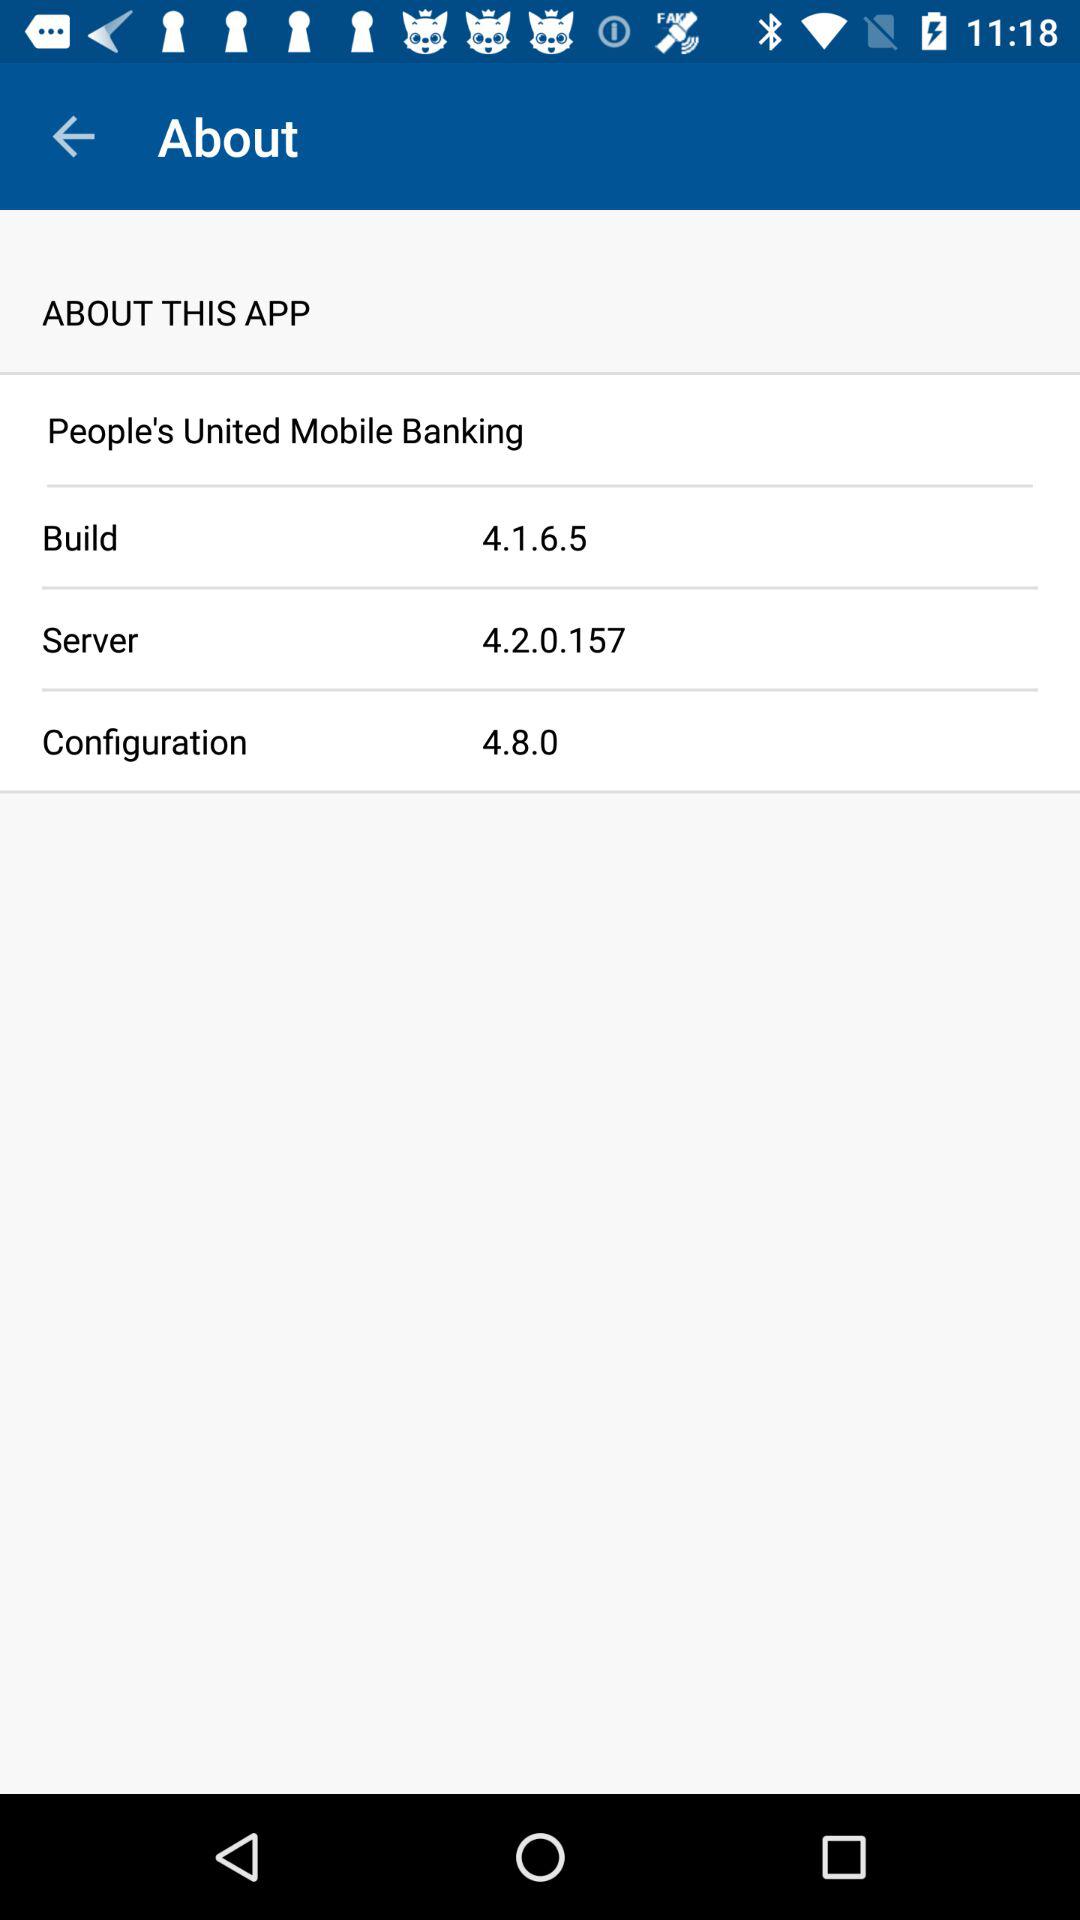  I want to click on open the build icon, so click(241, 536).